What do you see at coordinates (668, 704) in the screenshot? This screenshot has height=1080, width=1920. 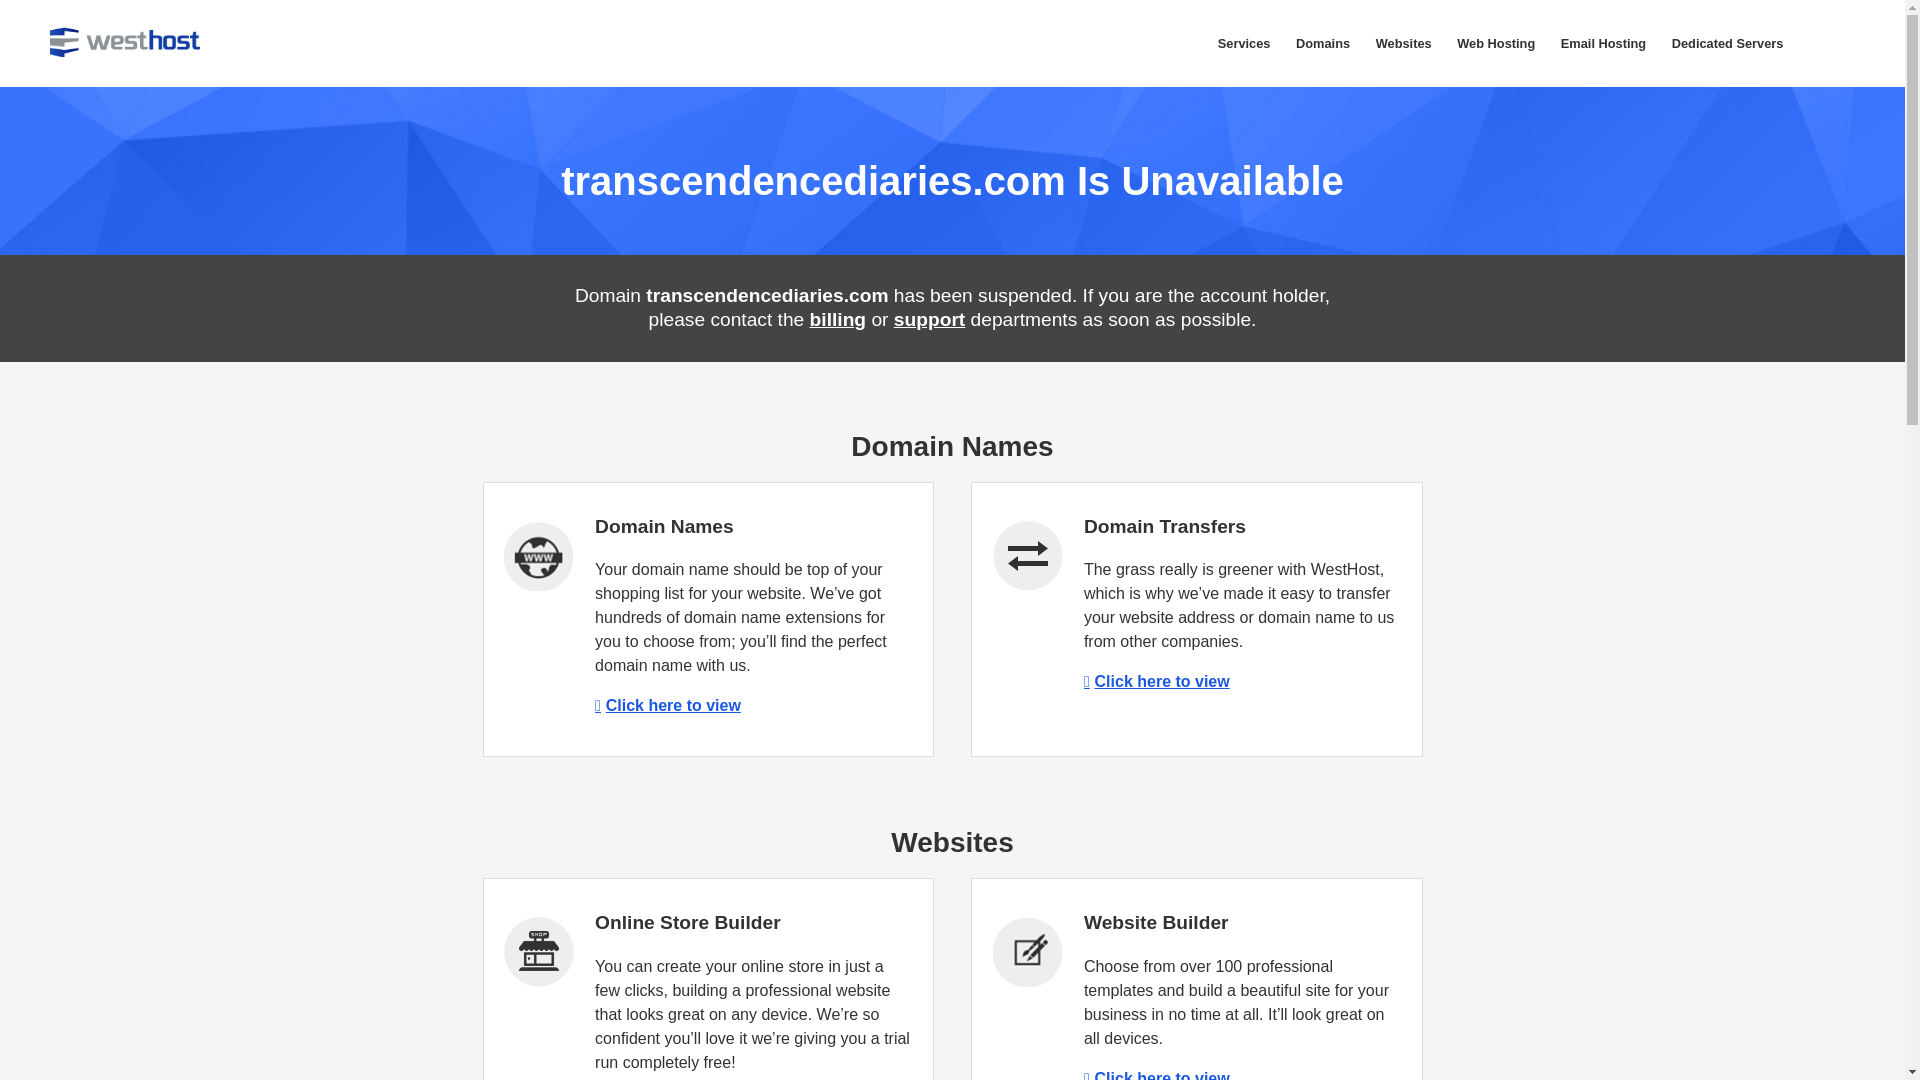 I see `Click here to view` at bounding box center [668, 704].